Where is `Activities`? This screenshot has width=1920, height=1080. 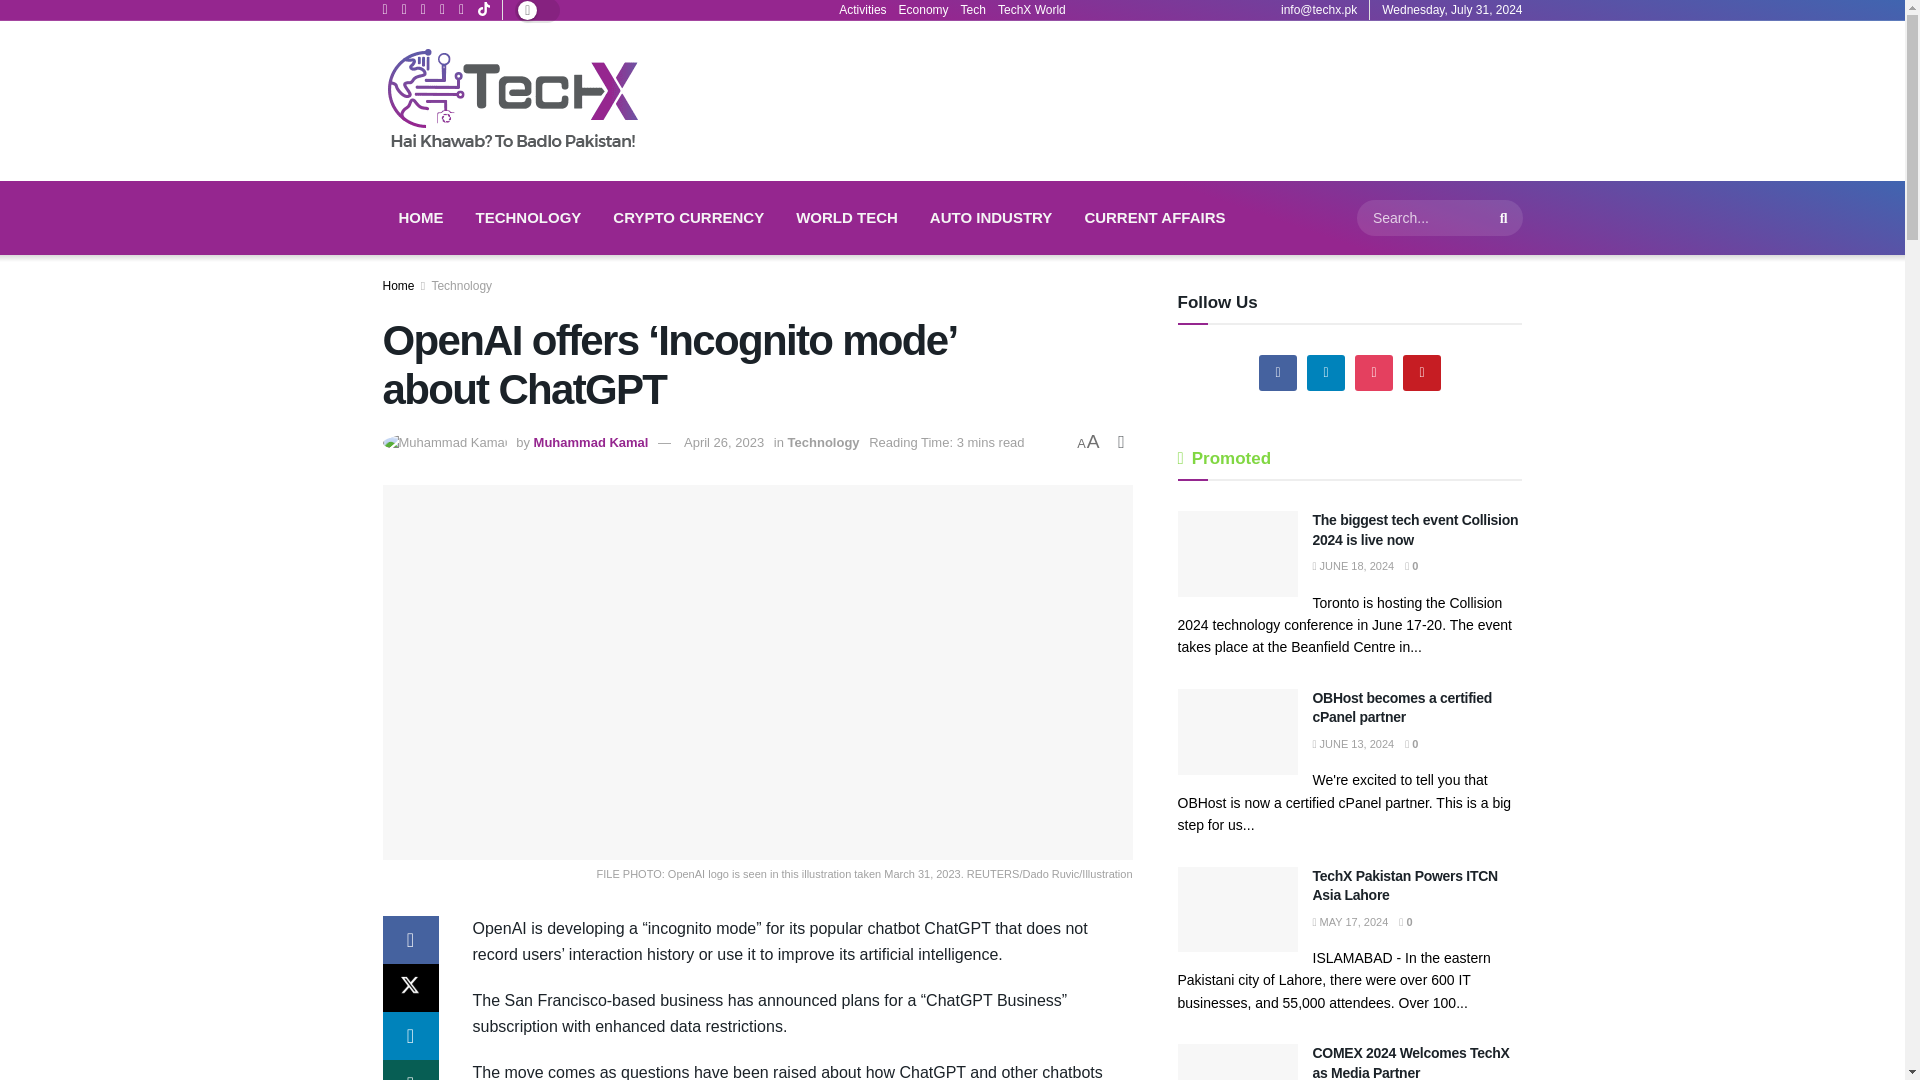
Activities is located at coordinates (862, 10).